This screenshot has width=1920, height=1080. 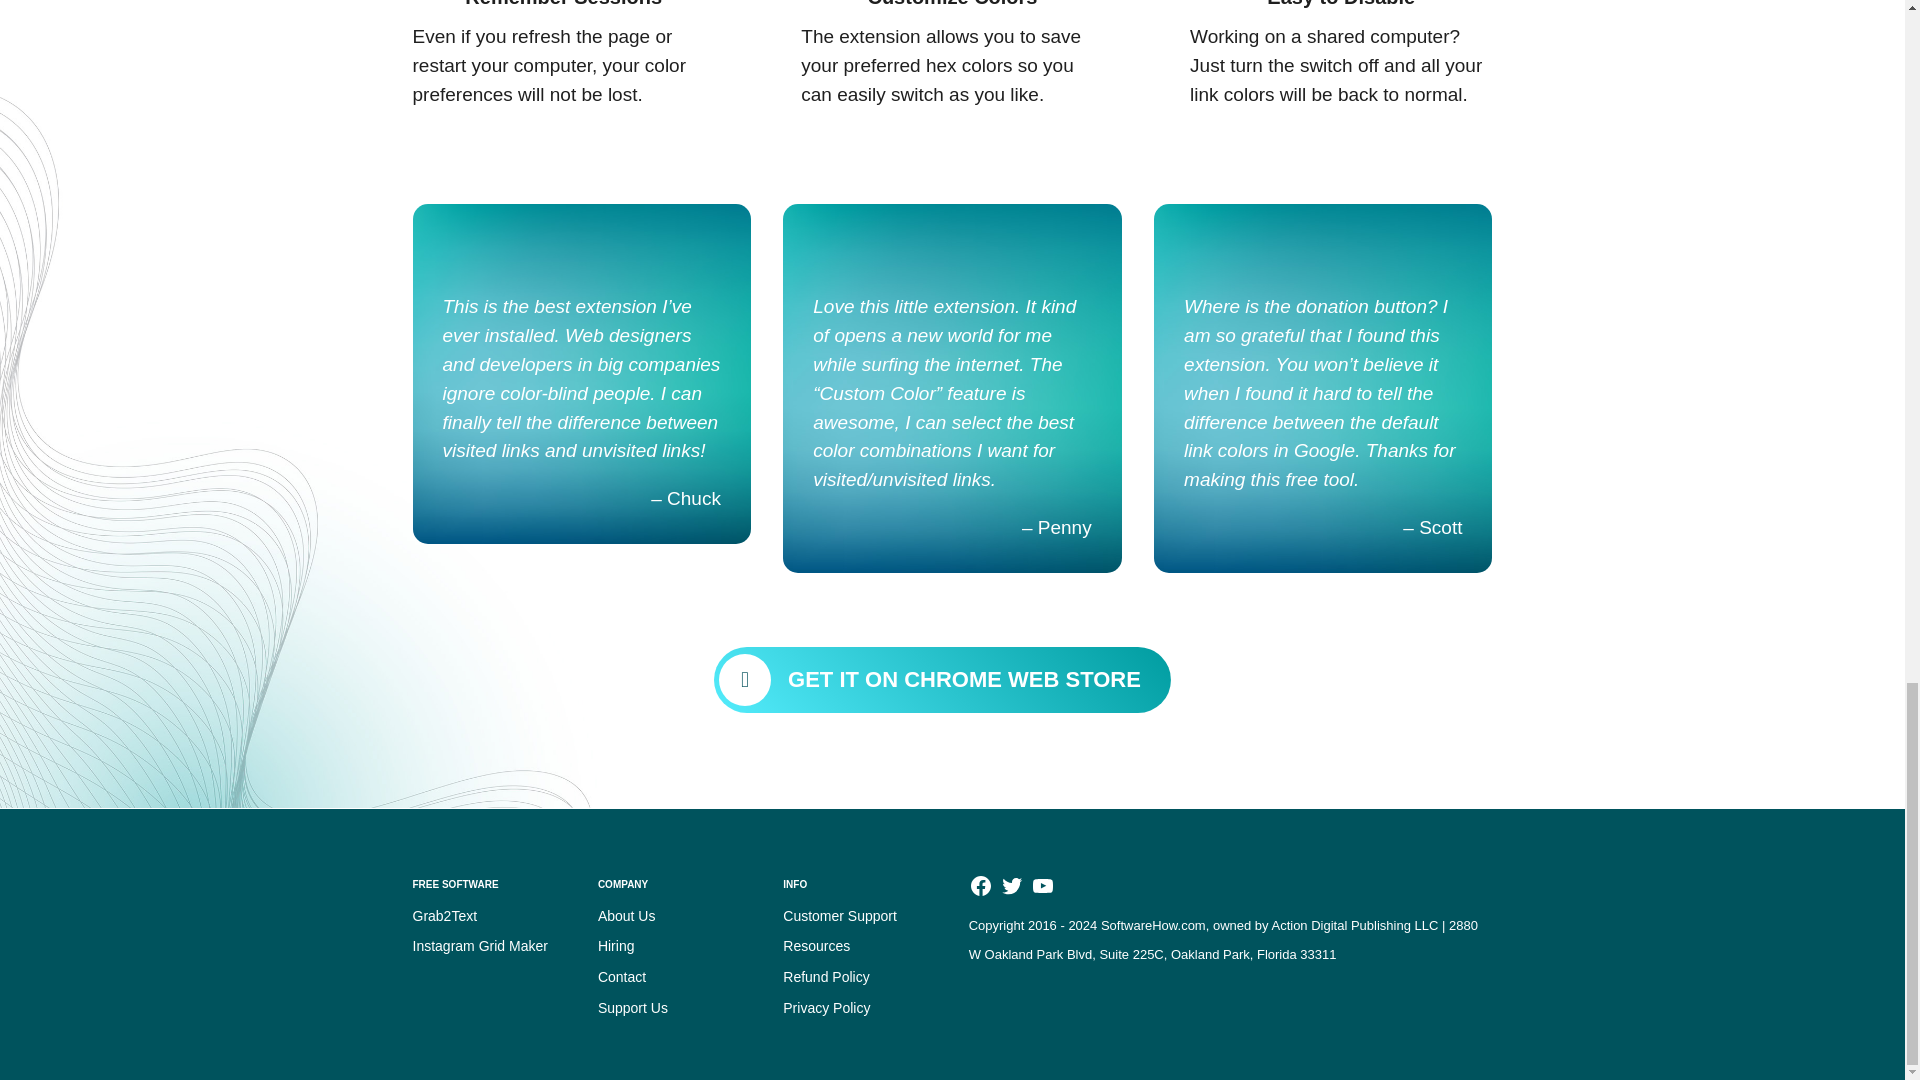 What do you see at coordinates (616, 946) in the screenshot?
I see `Hiring` at bounding box center [616, 946].